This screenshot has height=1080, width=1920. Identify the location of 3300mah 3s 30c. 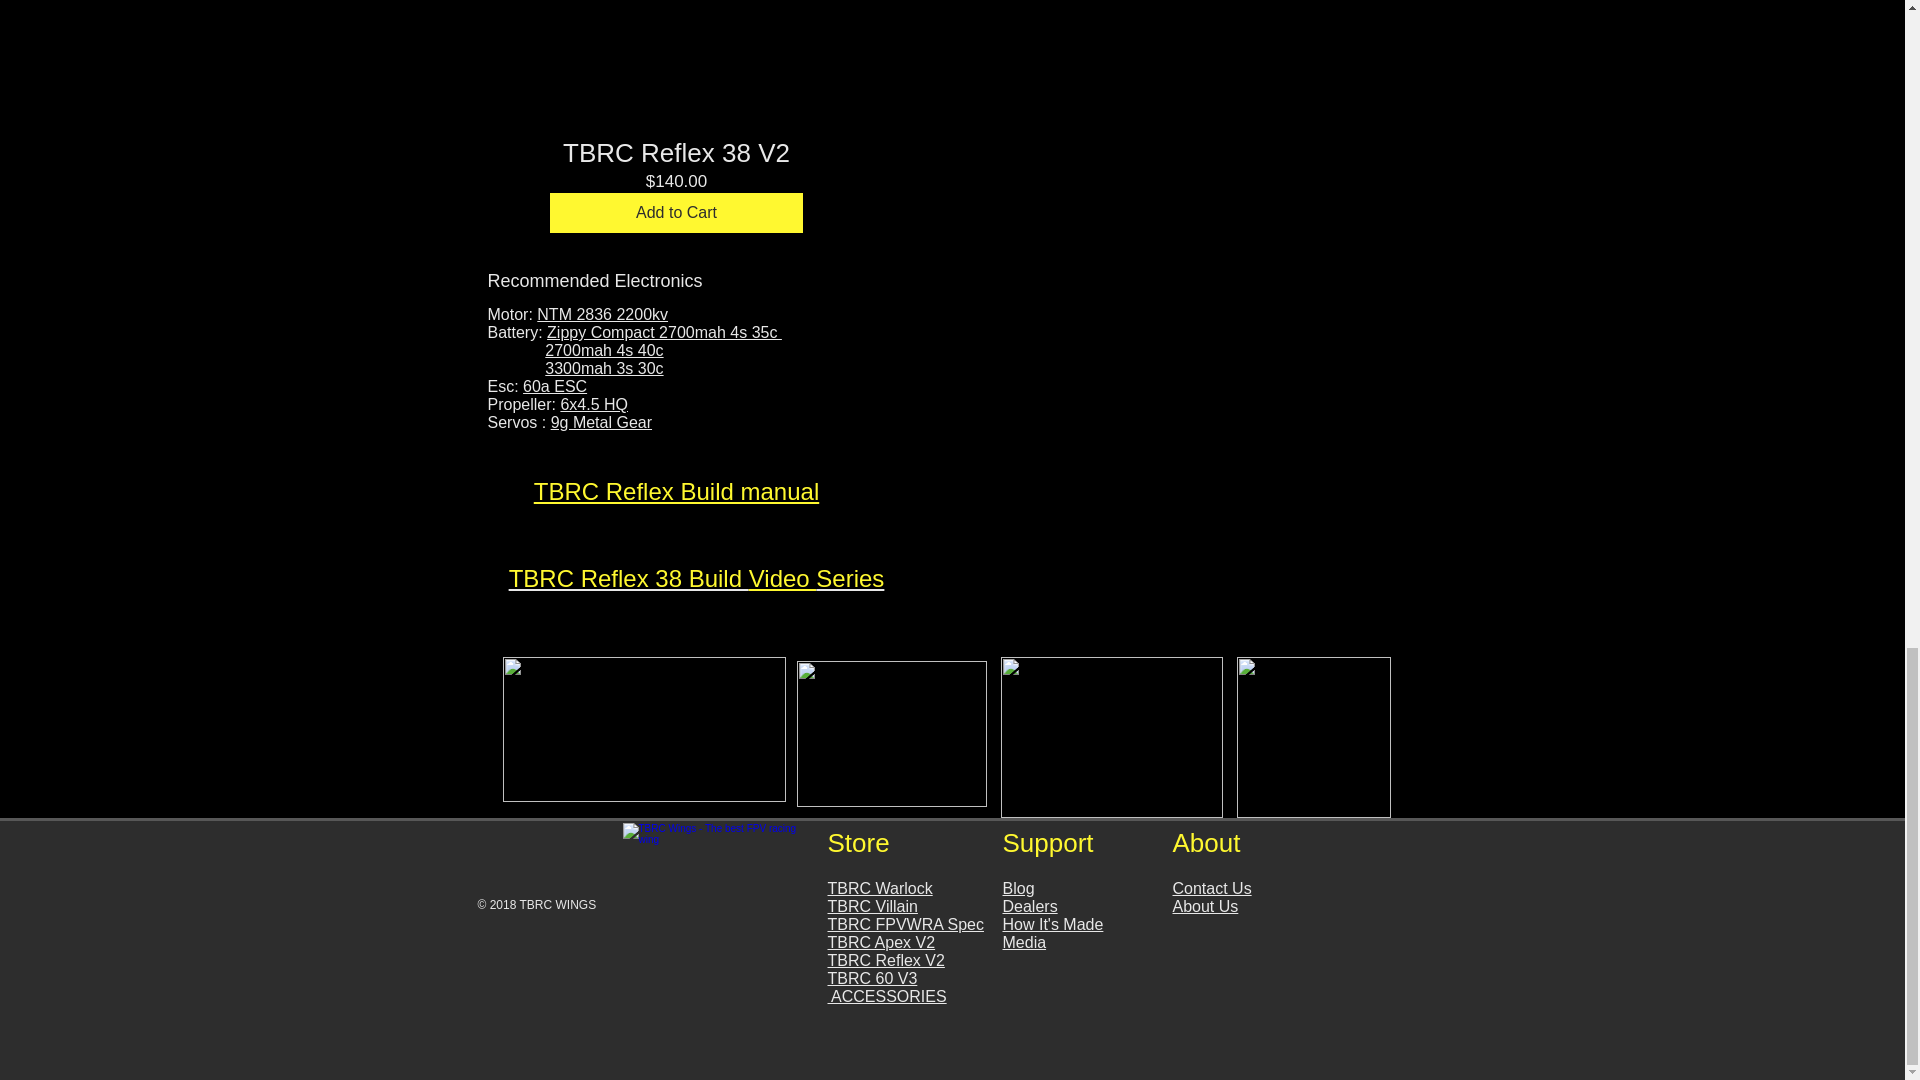
(604, 368).